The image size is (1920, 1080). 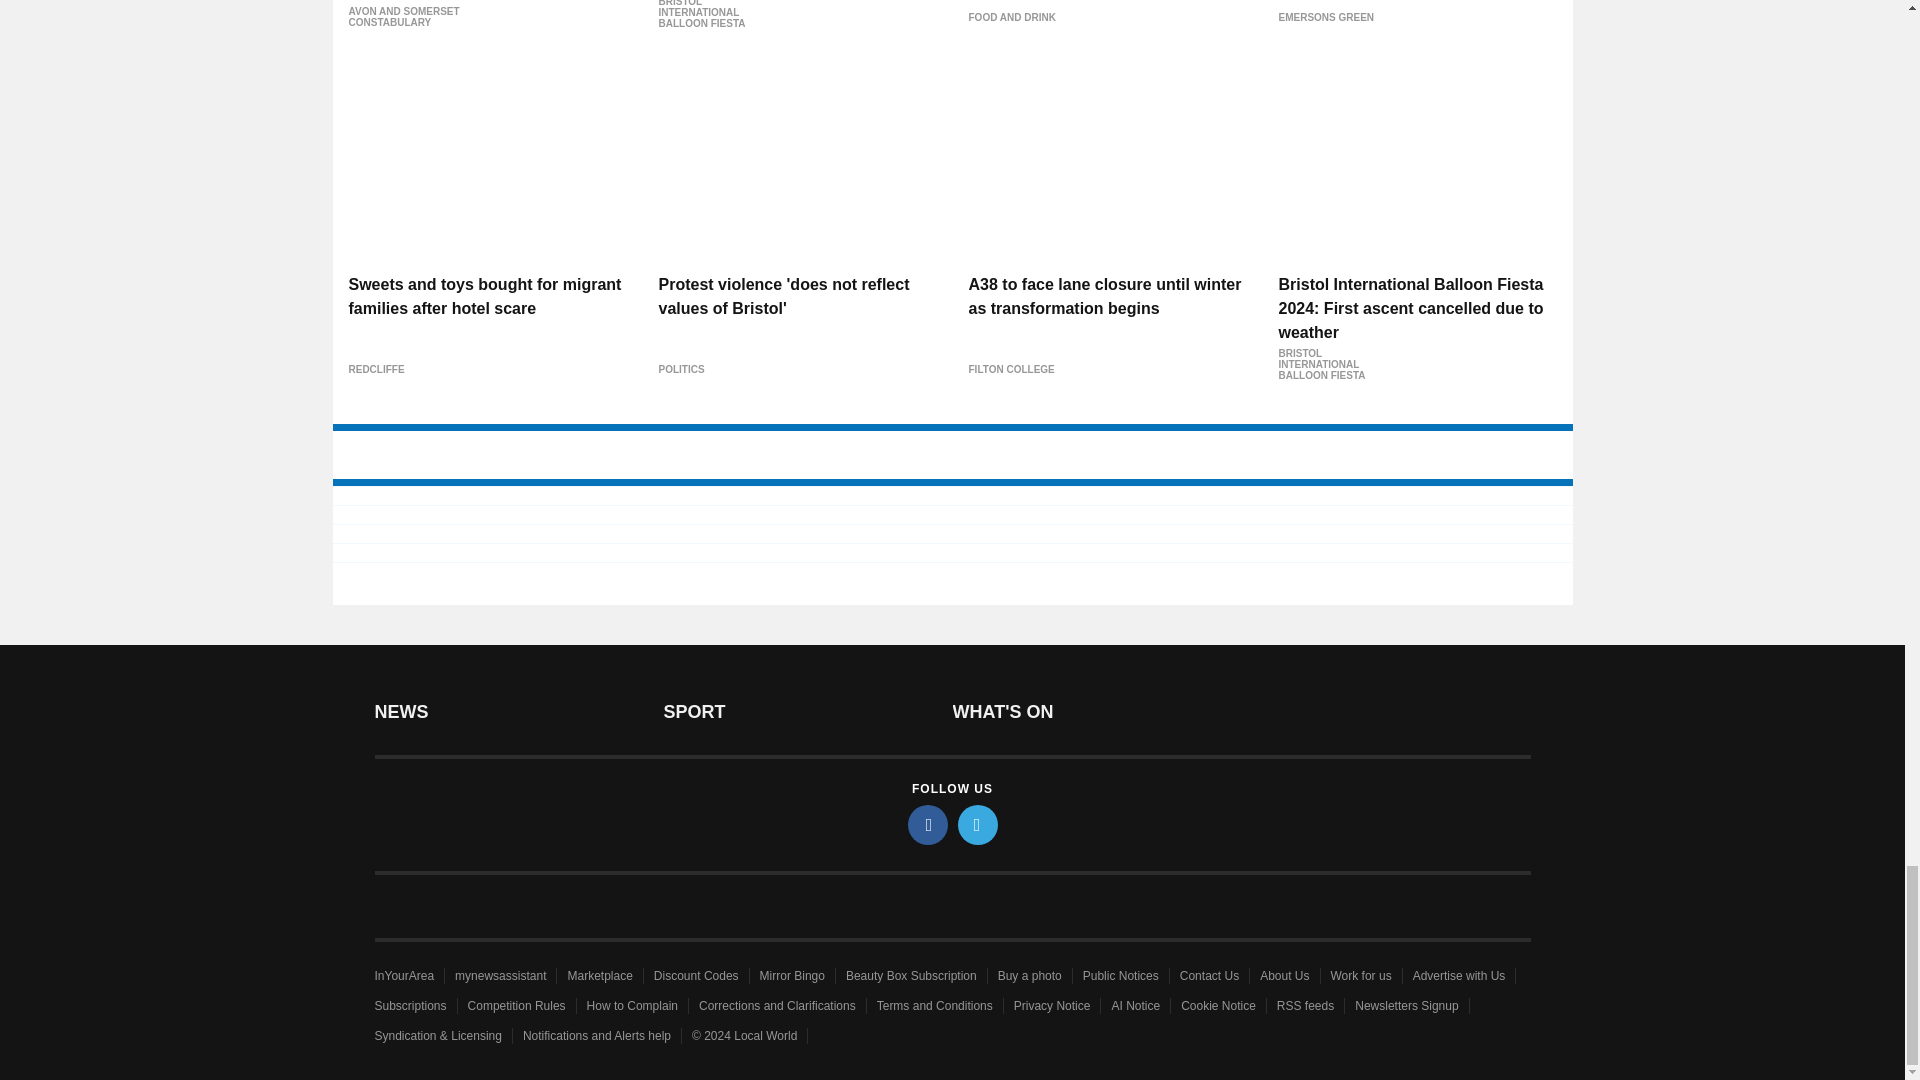 What do you see at coordinates (928, 824) in the screenshot?
I see `facebook` at bounding box center [928, 824].